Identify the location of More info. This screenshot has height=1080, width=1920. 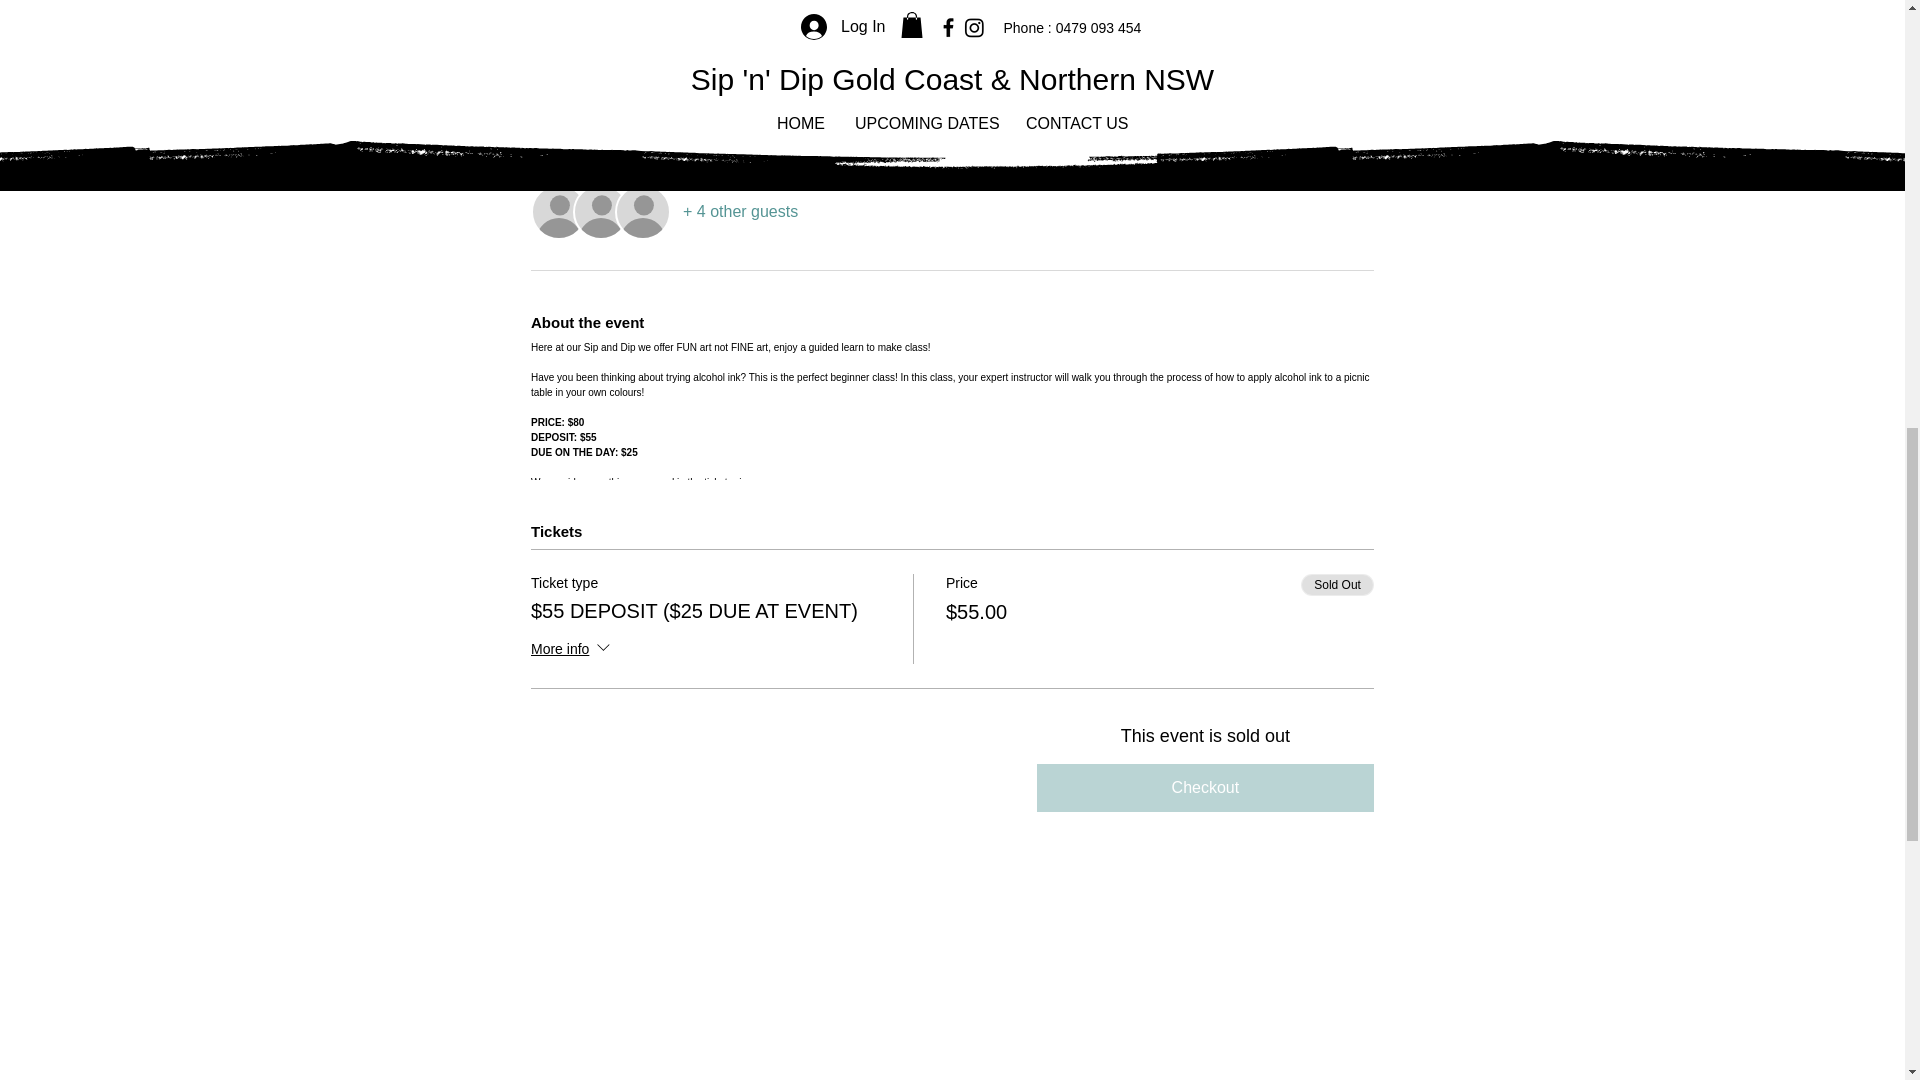
(572, 650).